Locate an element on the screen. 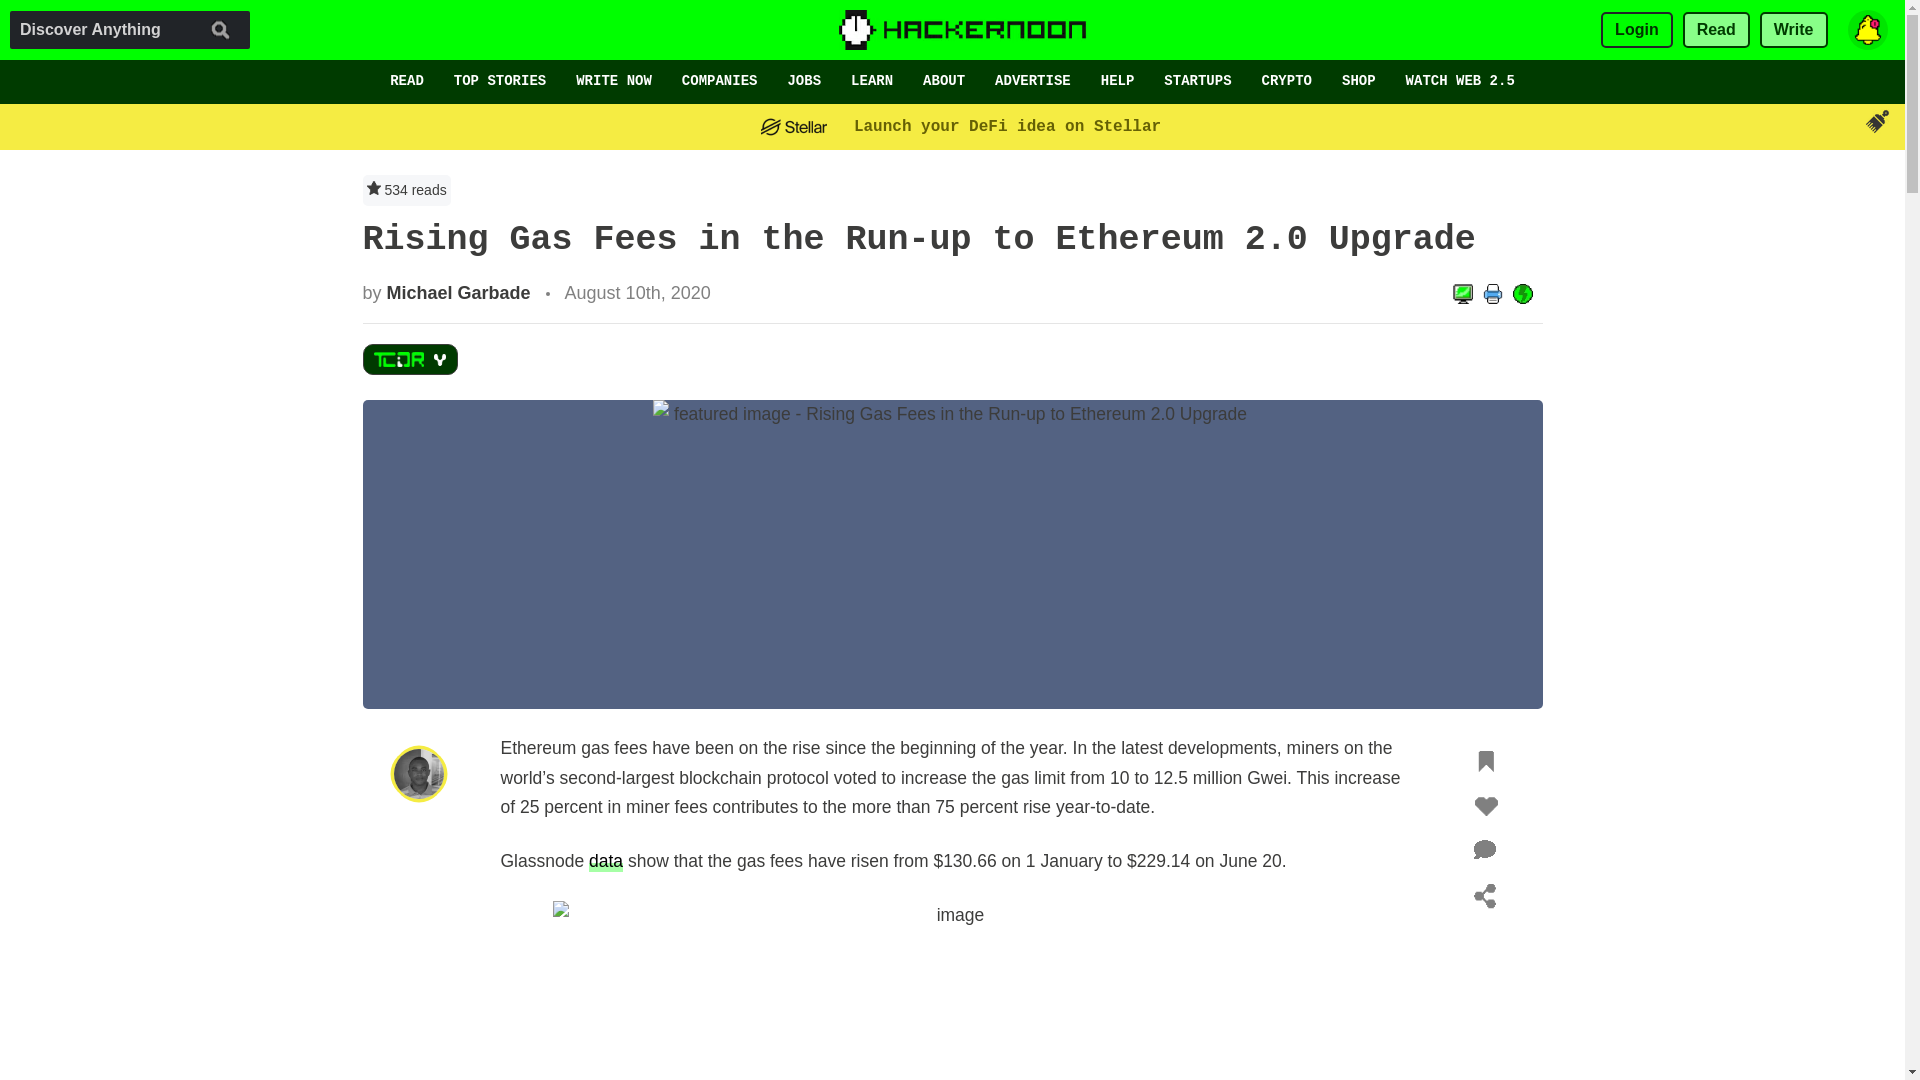 The width and height of the screenshot is (1920, 1080). Write is located at coordinates (1794, 30).